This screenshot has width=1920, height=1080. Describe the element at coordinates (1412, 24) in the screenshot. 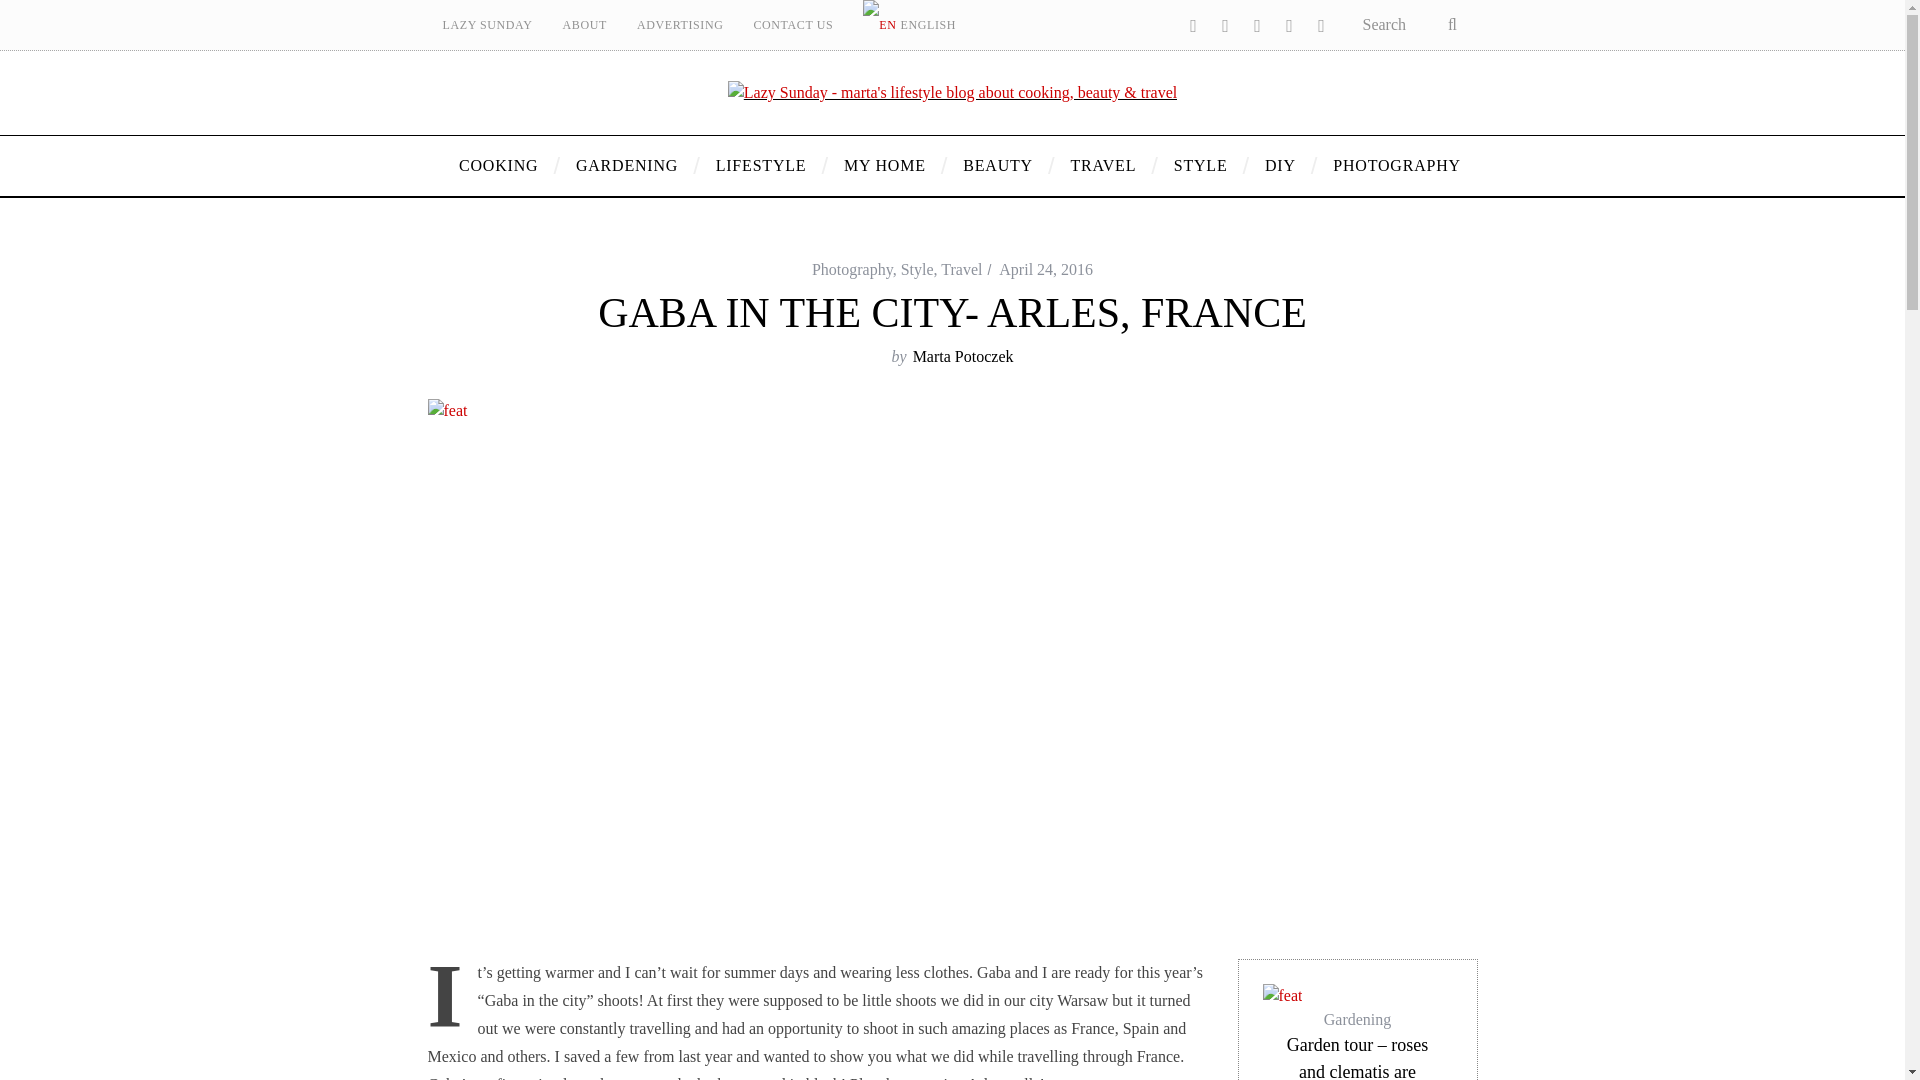

I see `Search` at that location.